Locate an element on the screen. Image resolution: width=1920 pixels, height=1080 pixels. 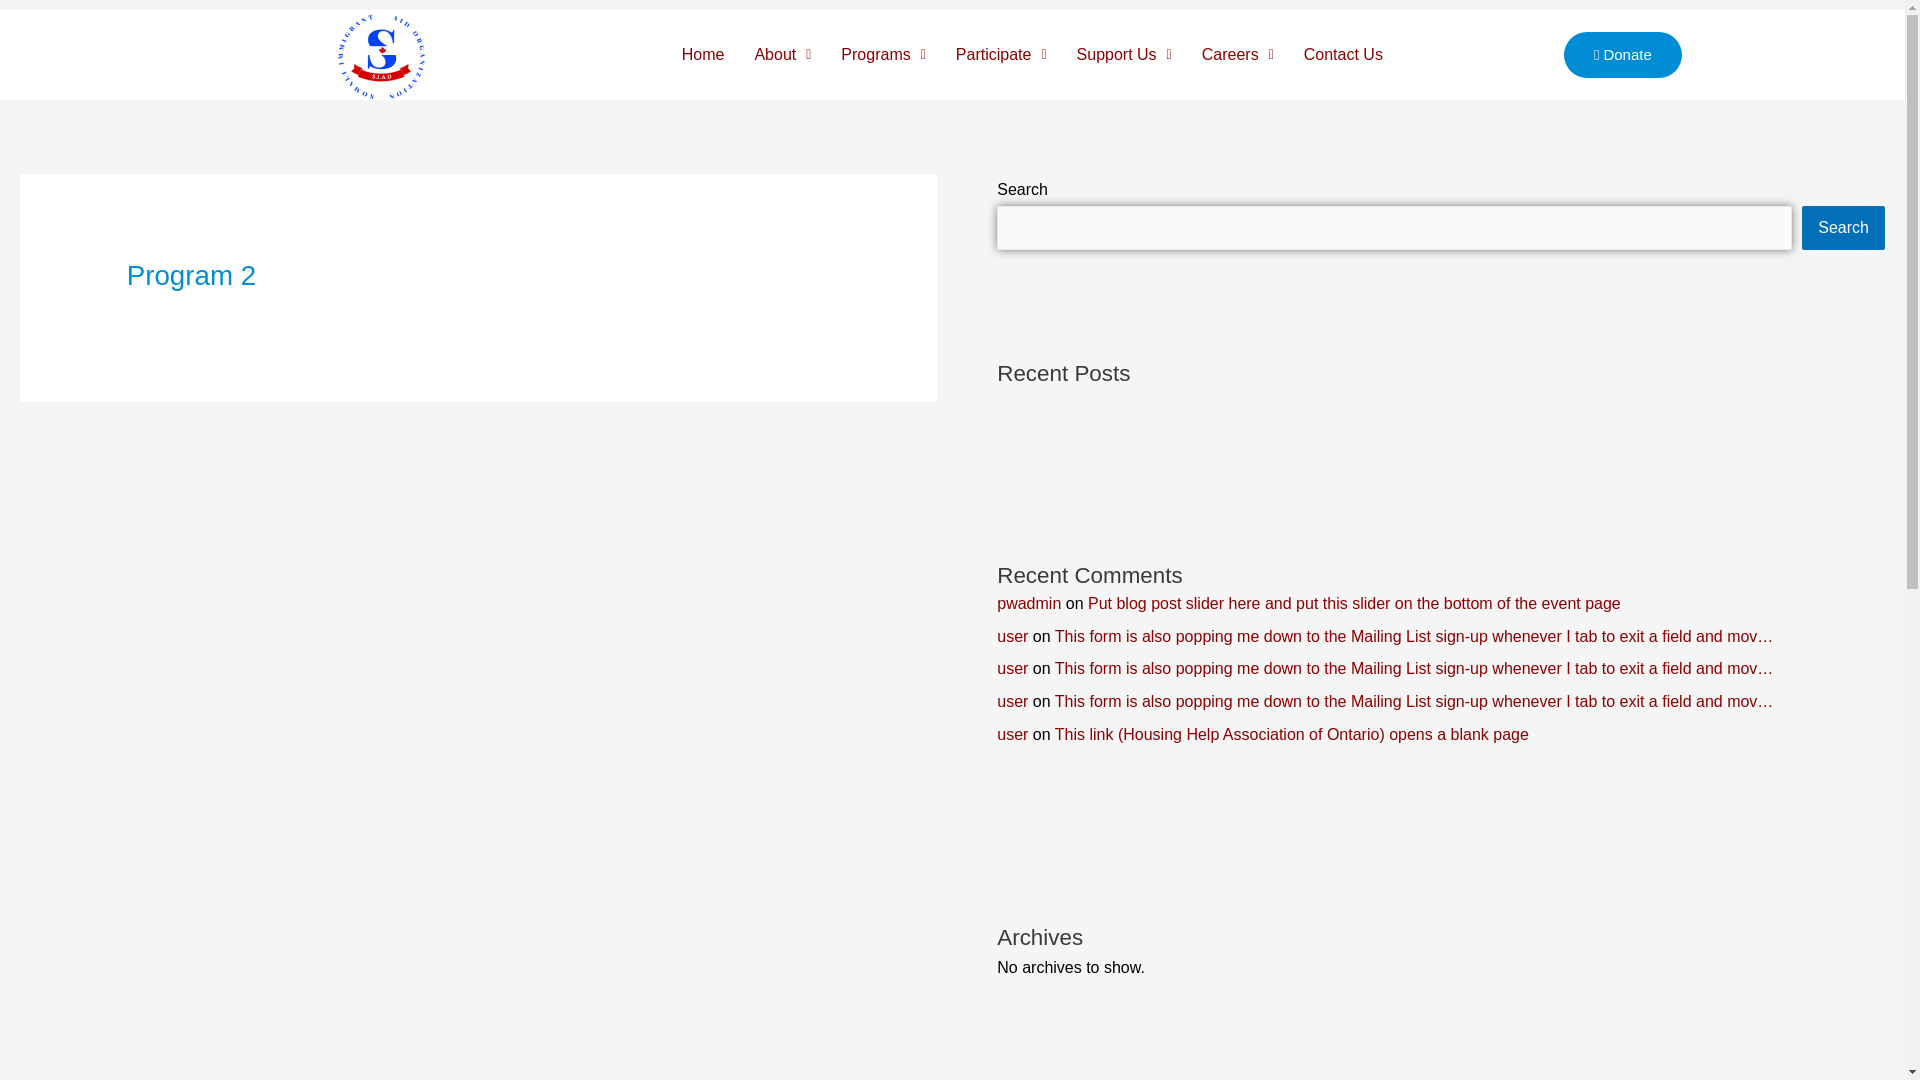
About is located at coordinates (782, 54).